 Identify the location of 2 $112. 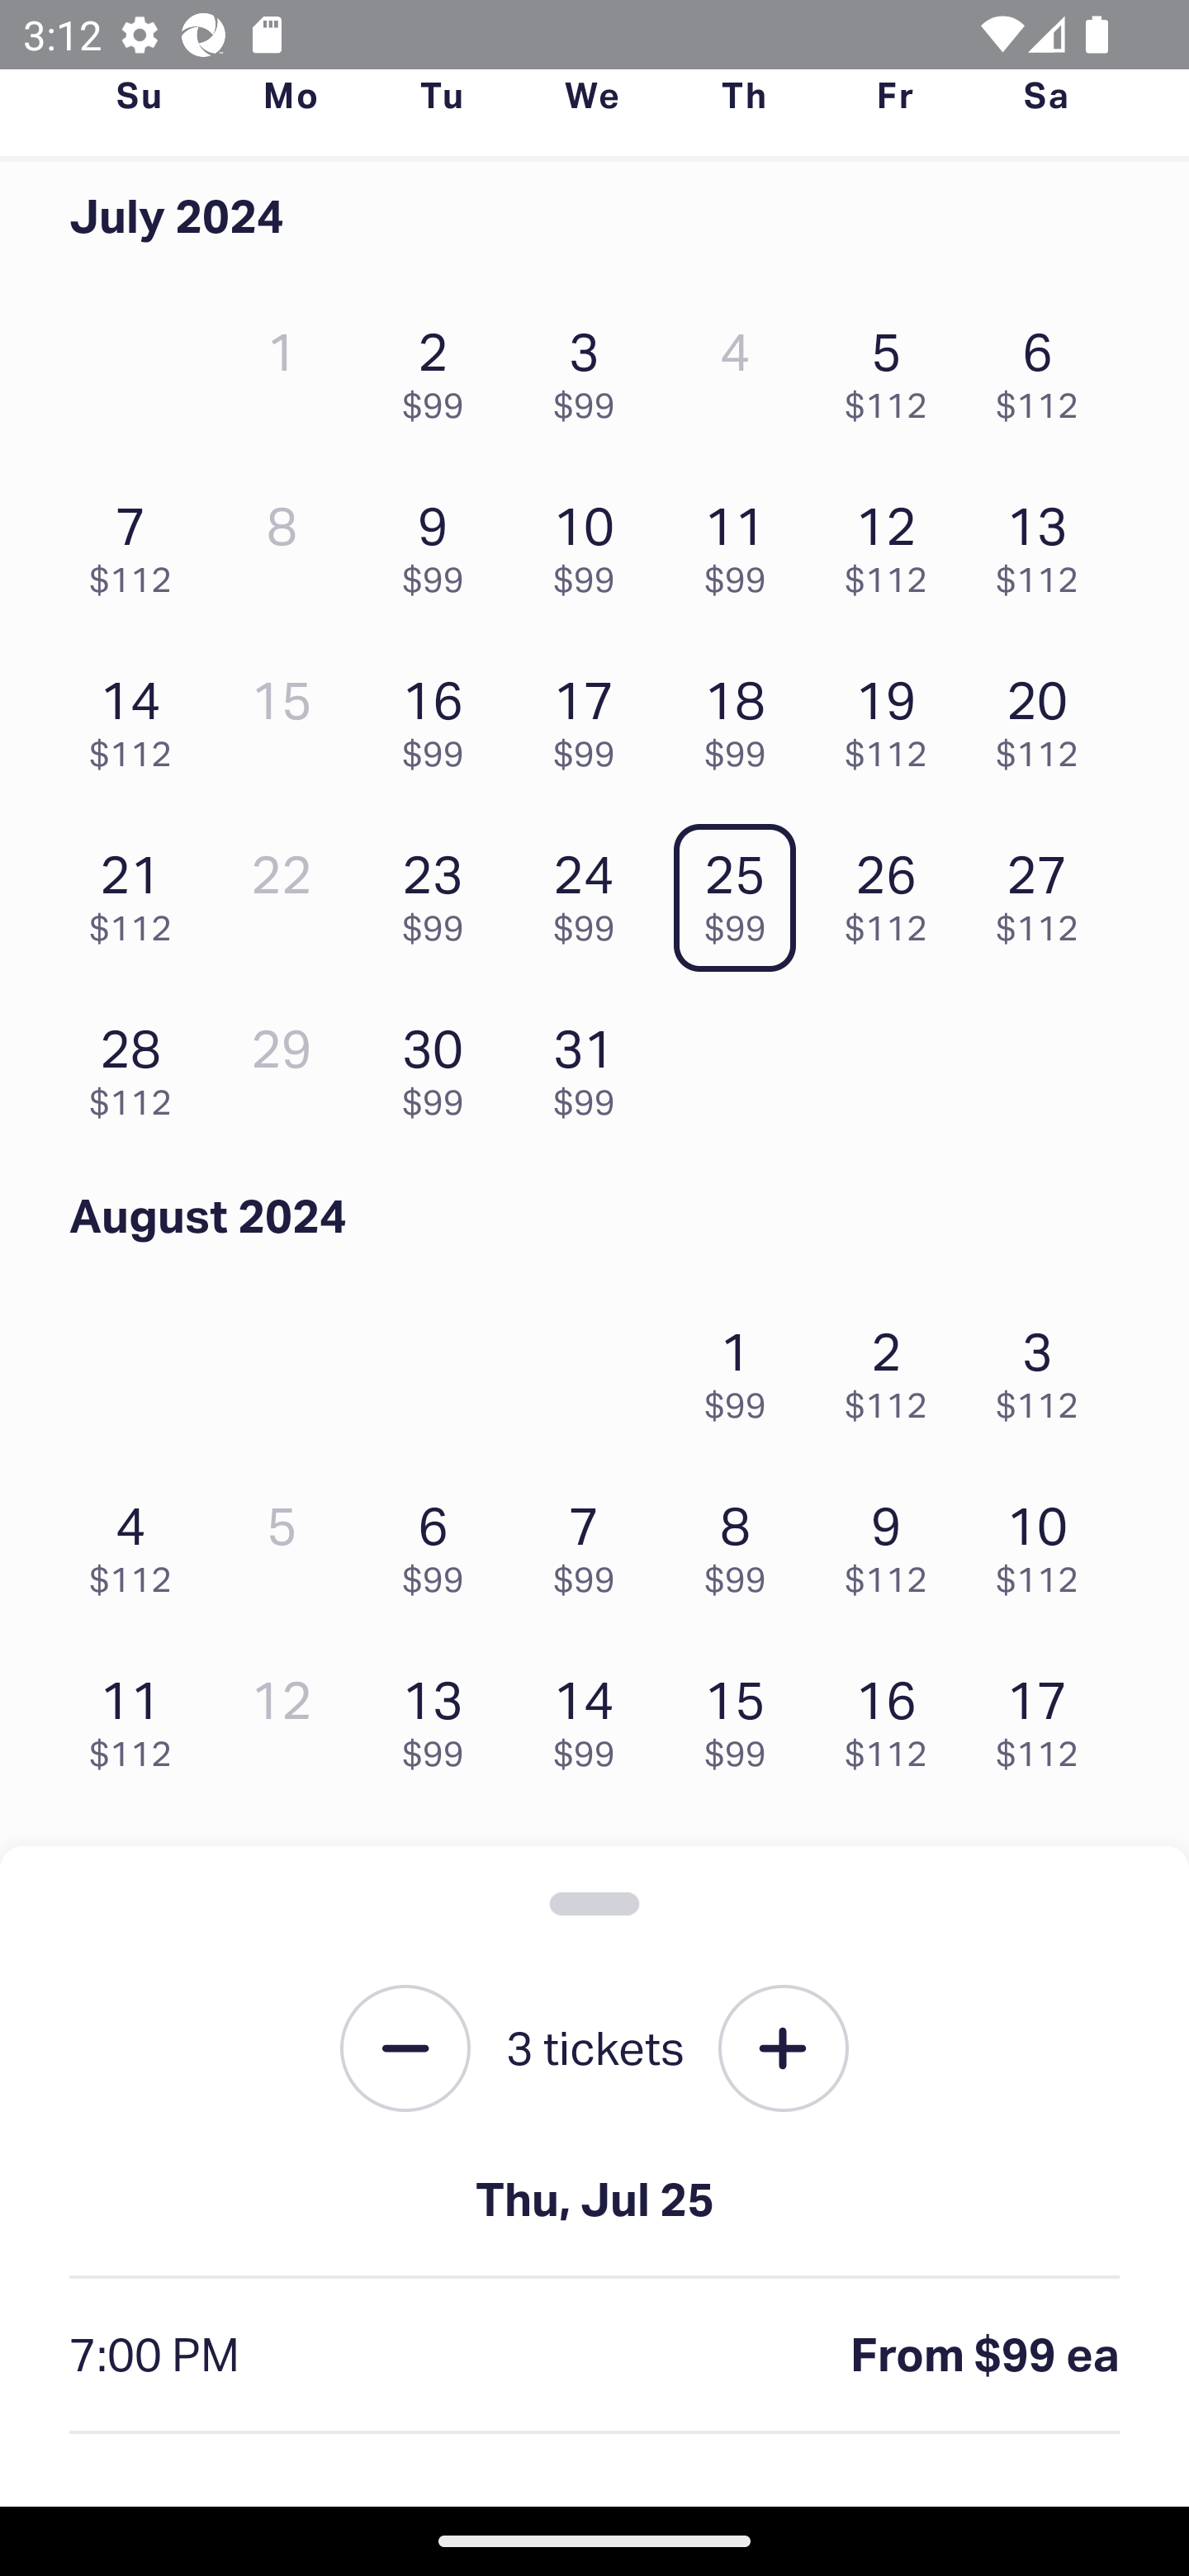
(894, 1366).